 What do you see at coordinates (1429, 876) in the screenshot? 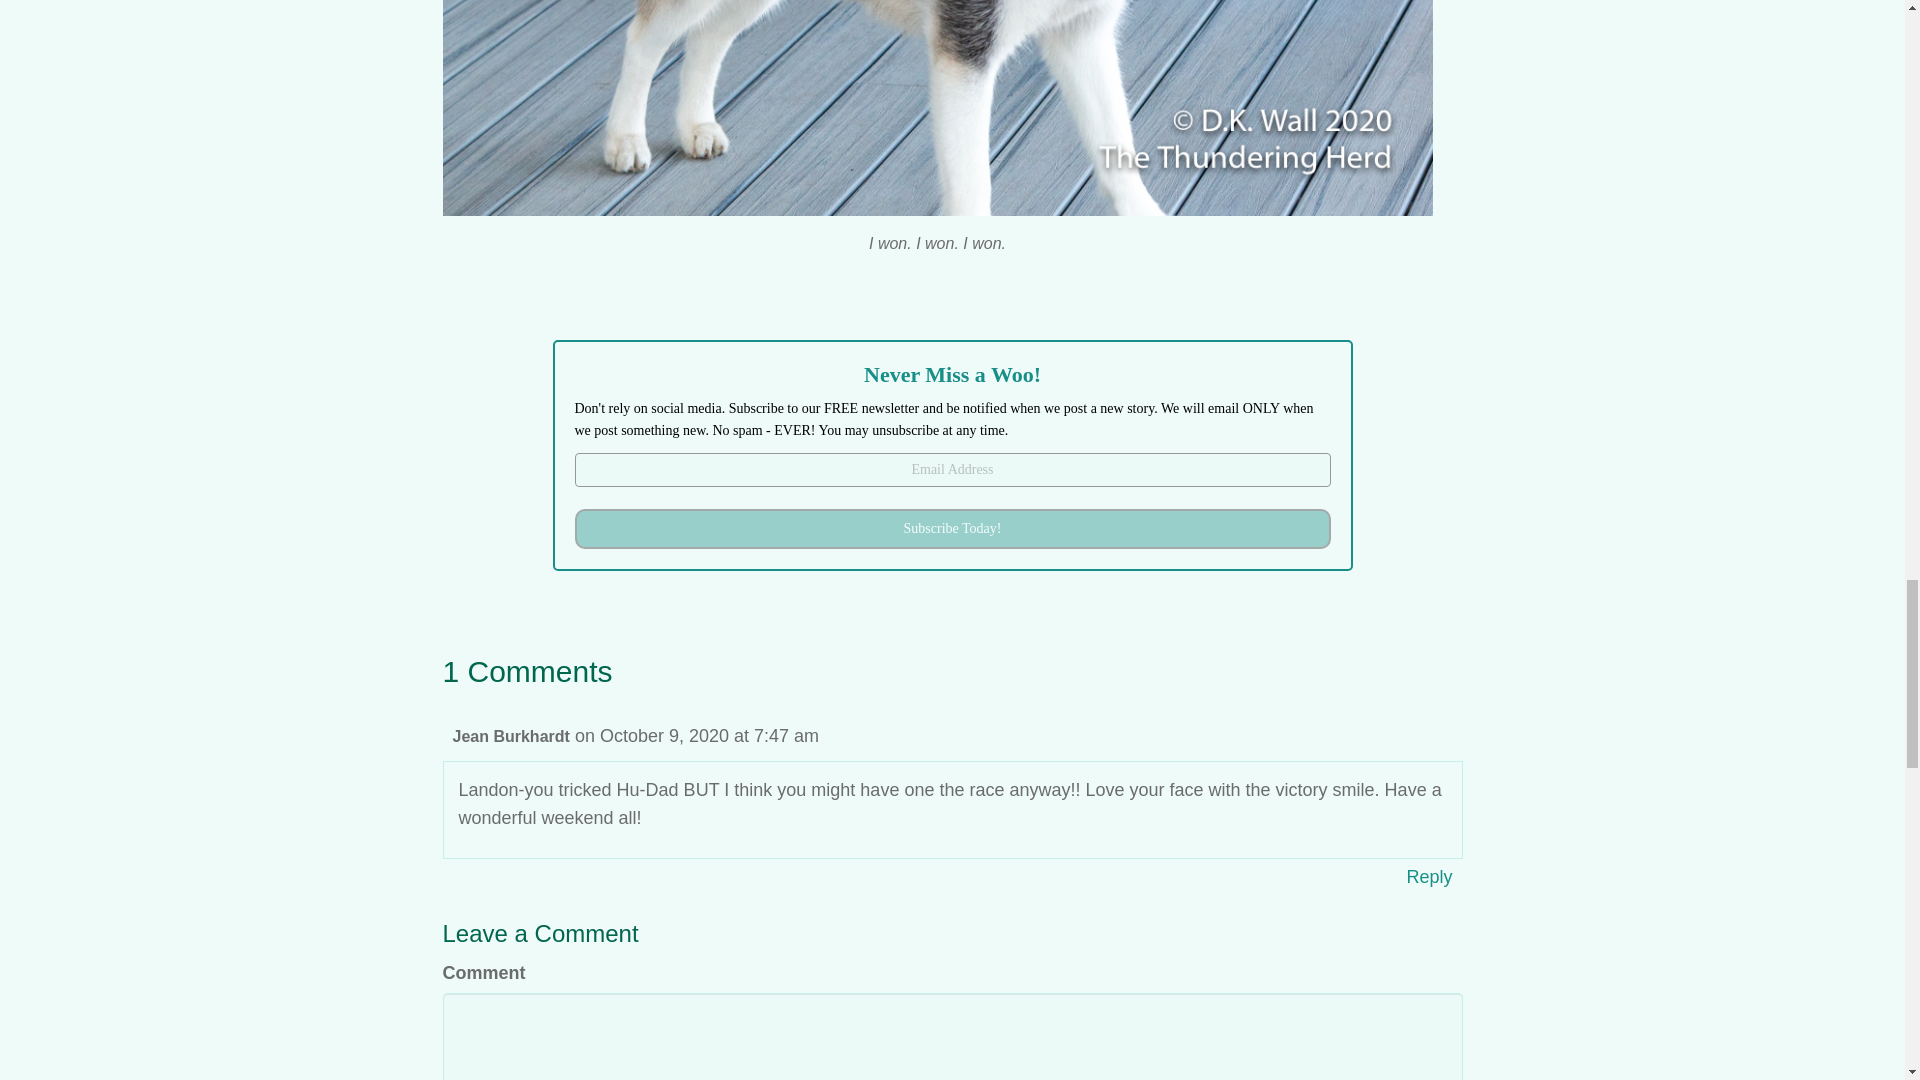
I see `Reply` at bounding box center [1429, 876].